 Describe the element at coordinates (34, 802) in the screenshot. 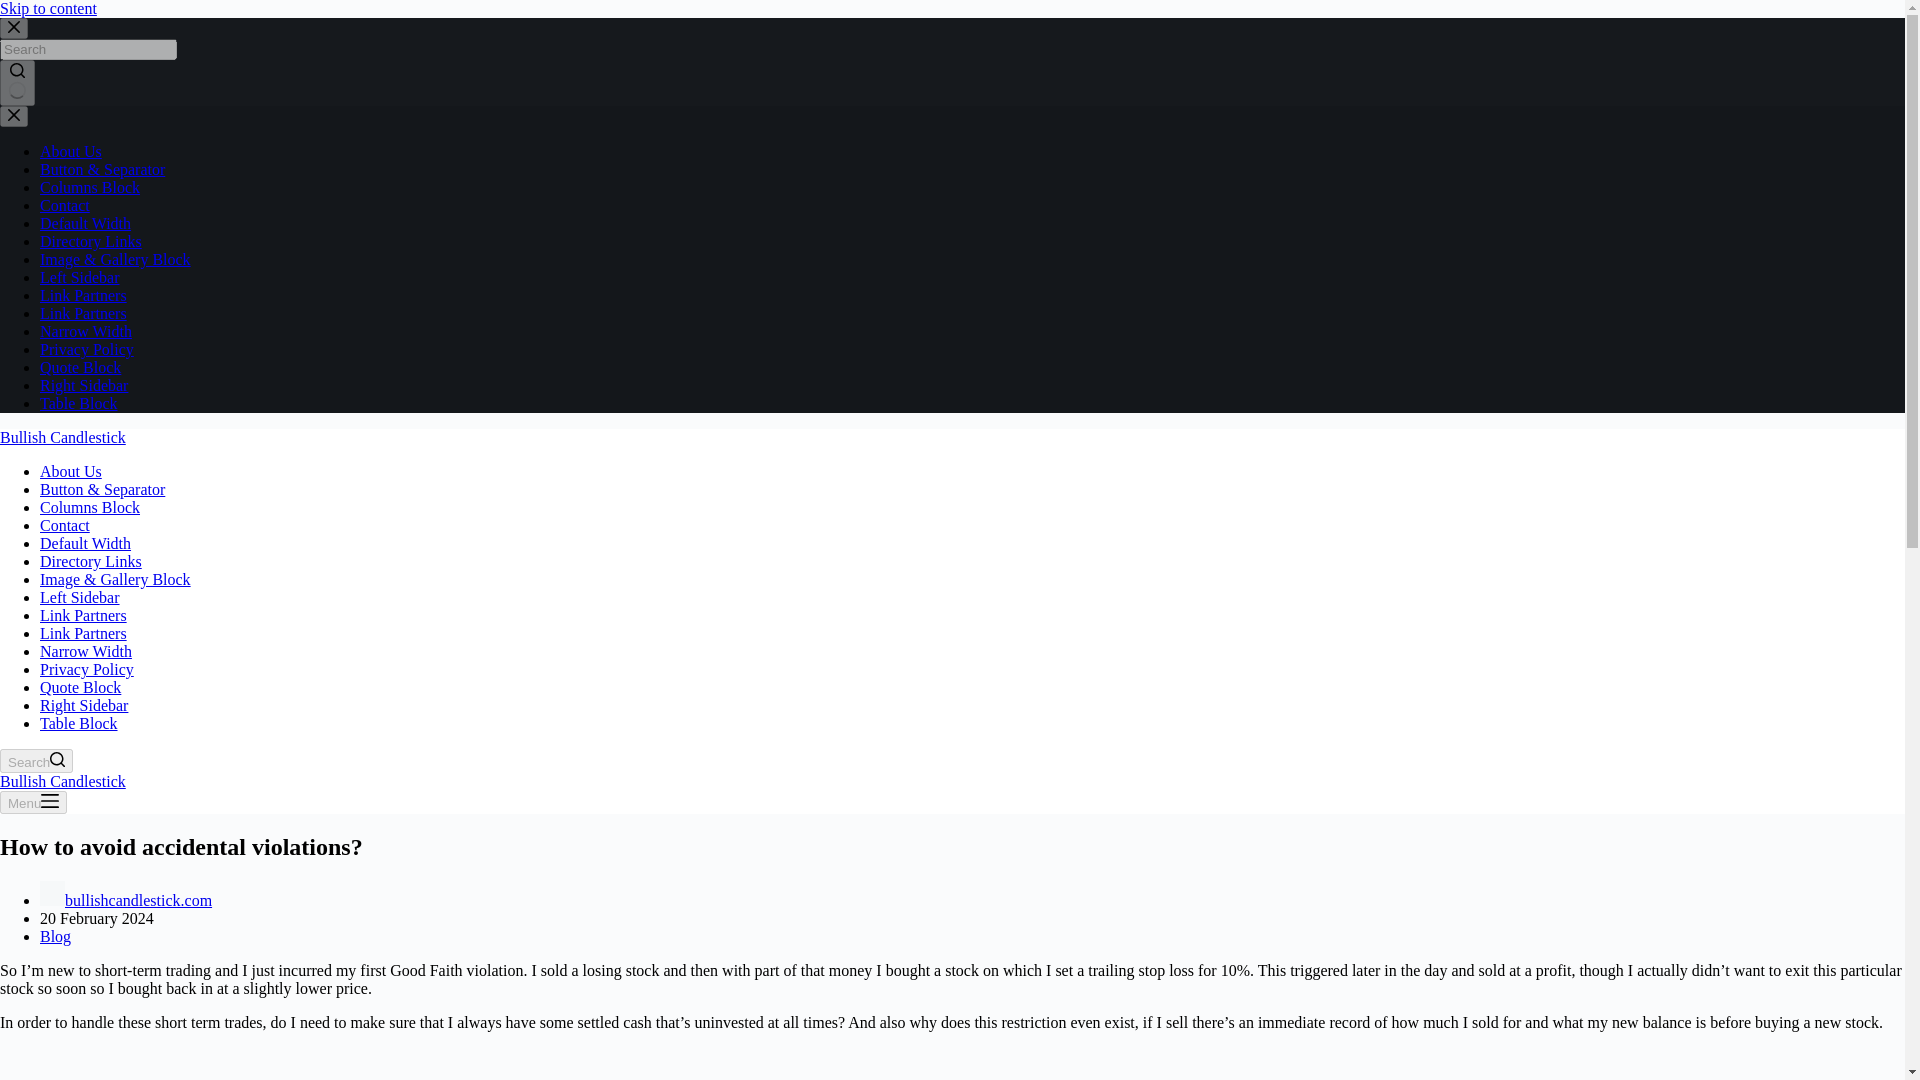

I see `Menu` at that location.